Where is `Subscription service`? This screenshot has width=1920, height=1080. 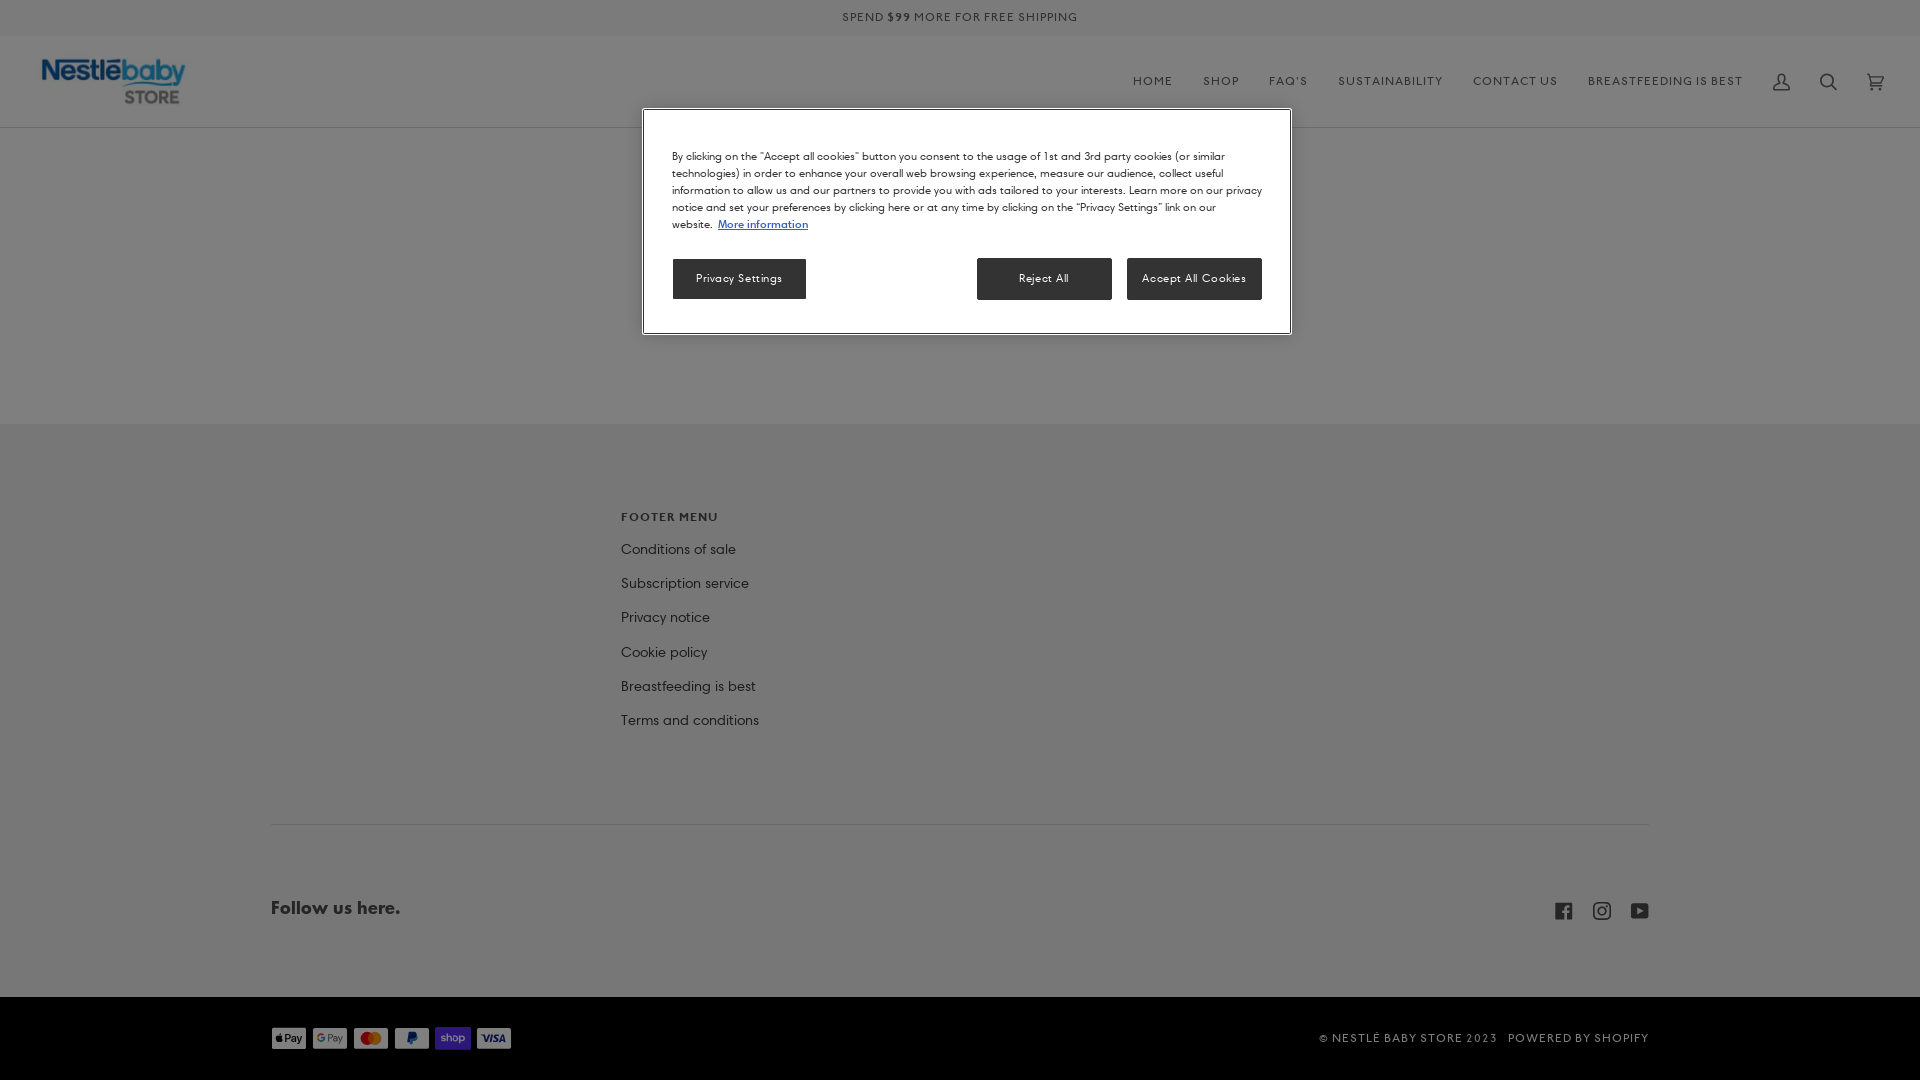 Subscription service is located at coordinates (684, 583).